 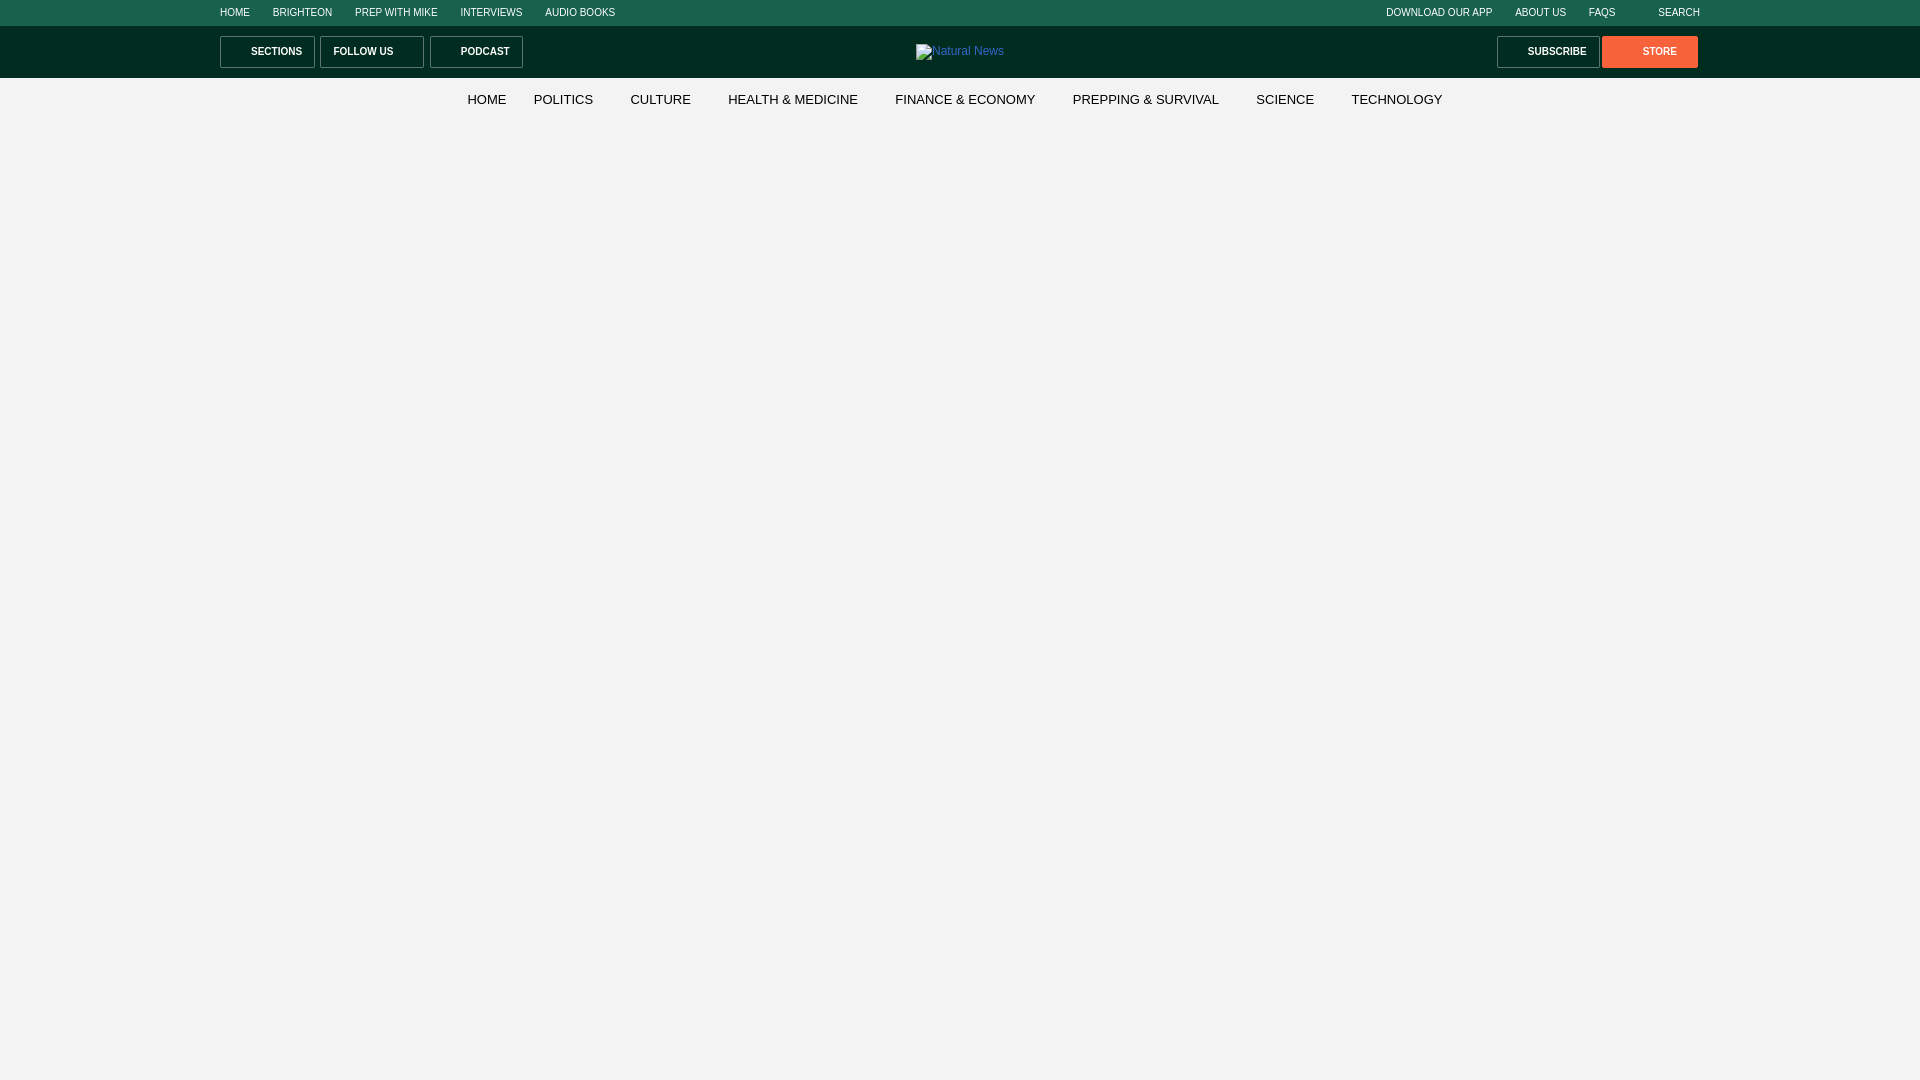 I want to click on PREP WITH MIKE, so click(x=396, y=12).